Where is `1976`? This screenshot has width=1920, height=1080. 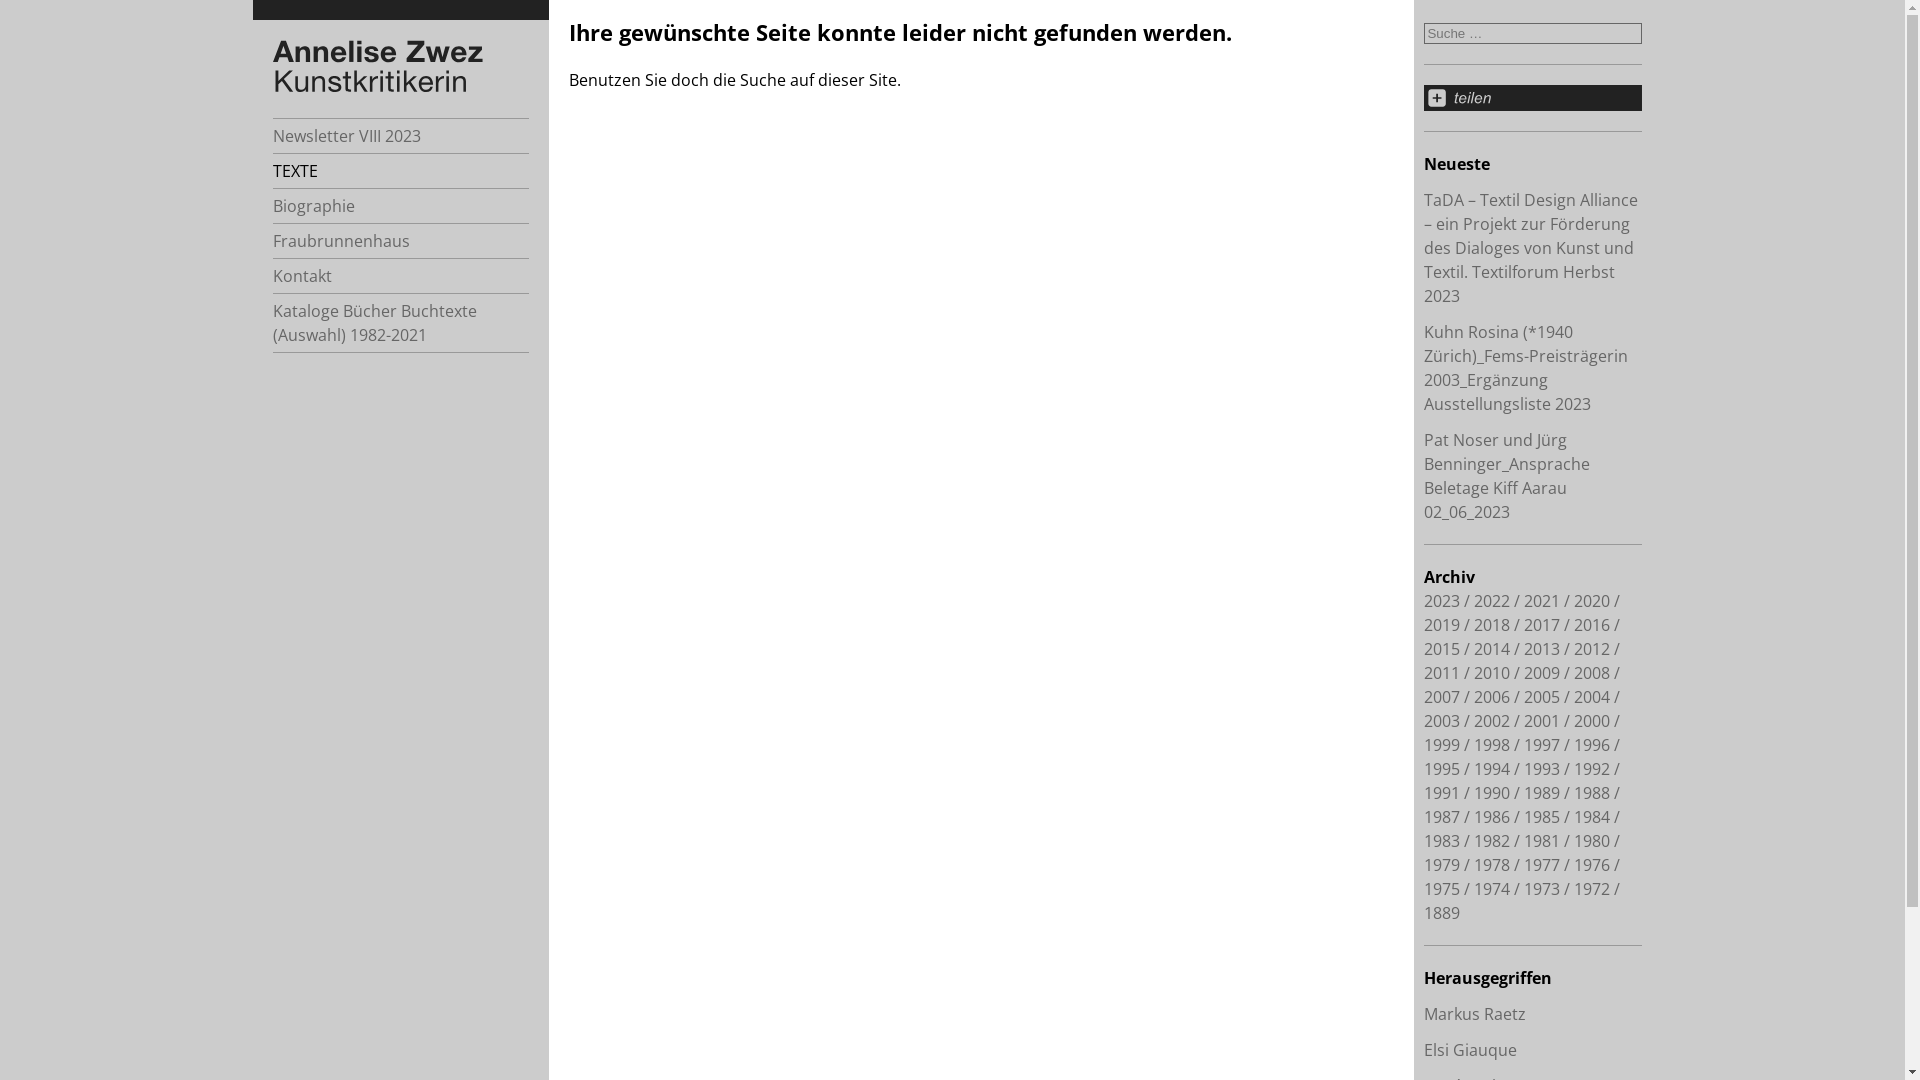 1976 is located at coordinates (1592, 865).